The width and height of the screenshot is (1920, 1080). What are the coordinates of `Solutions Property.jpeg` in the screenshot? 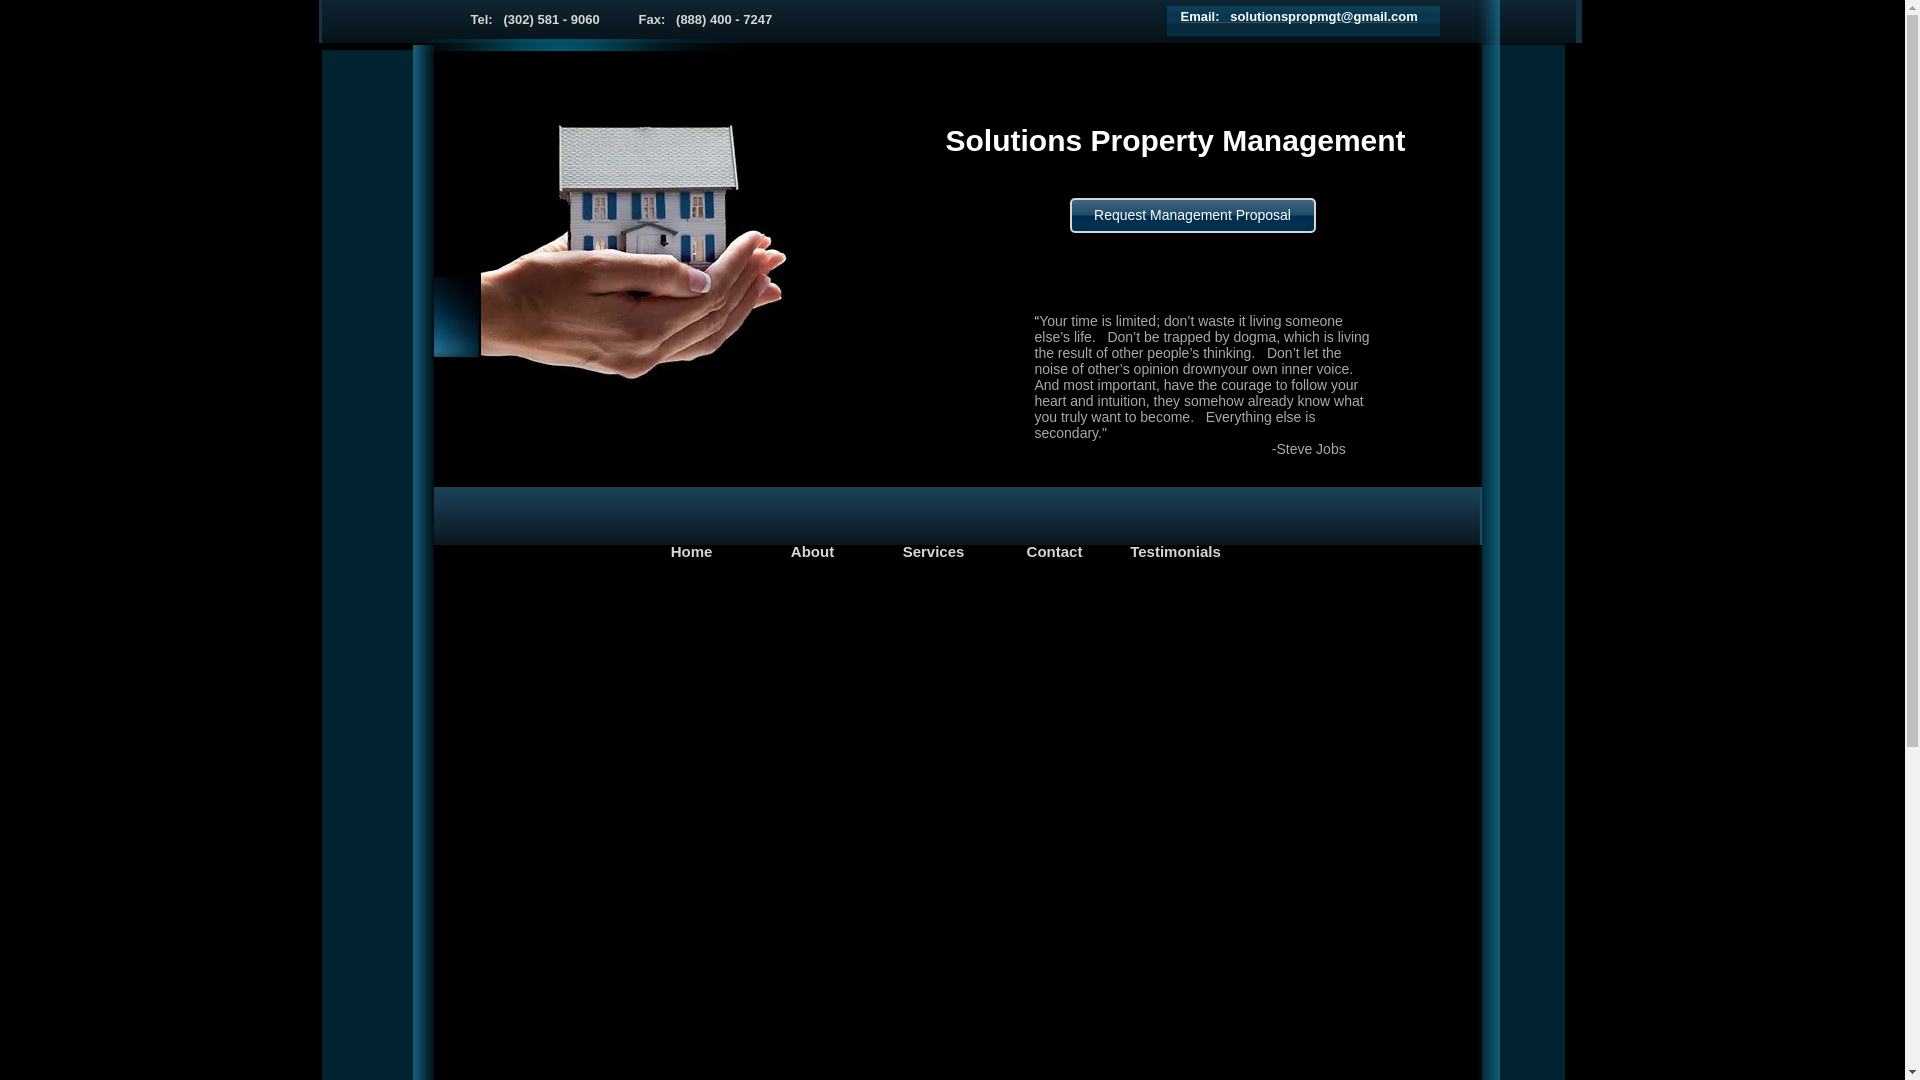 It's located at (686, 228).